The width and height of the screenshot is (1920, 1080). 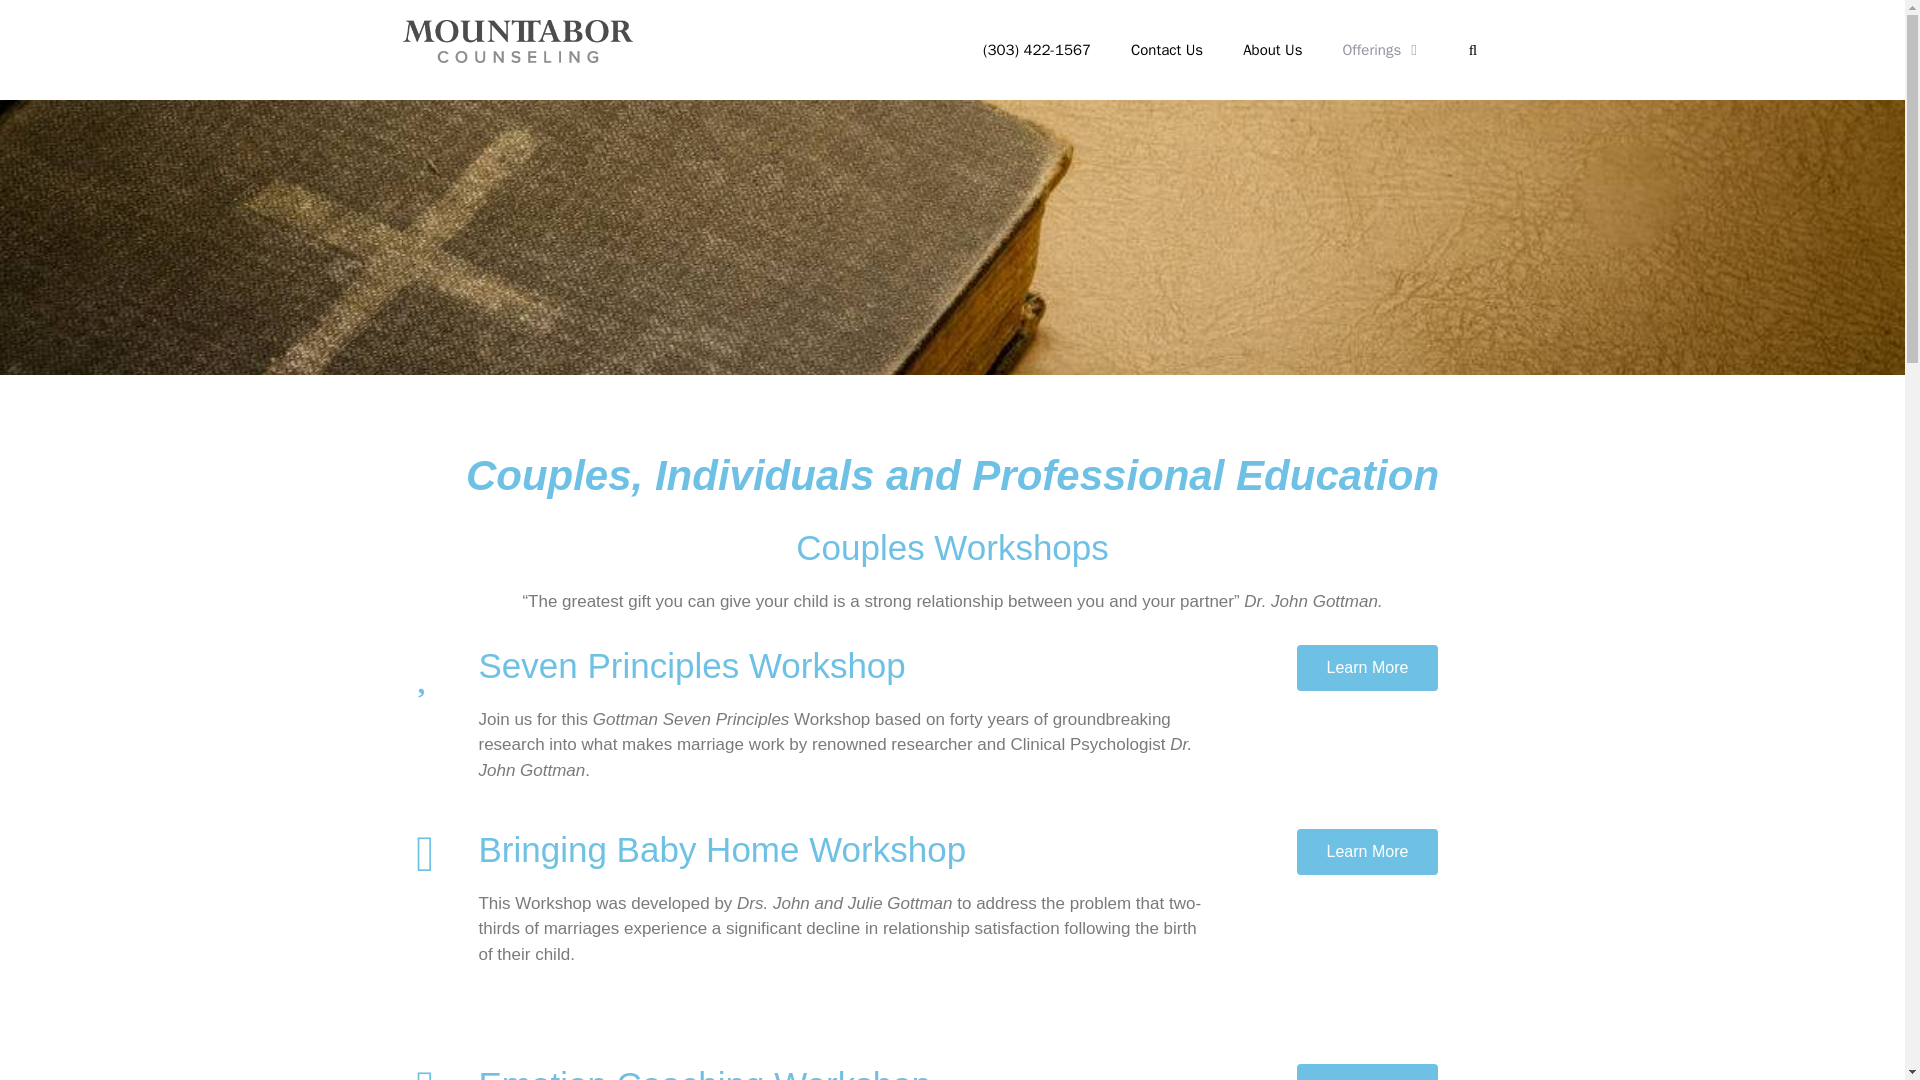 I want to click on Learn More, so click(x=1368, y=666).